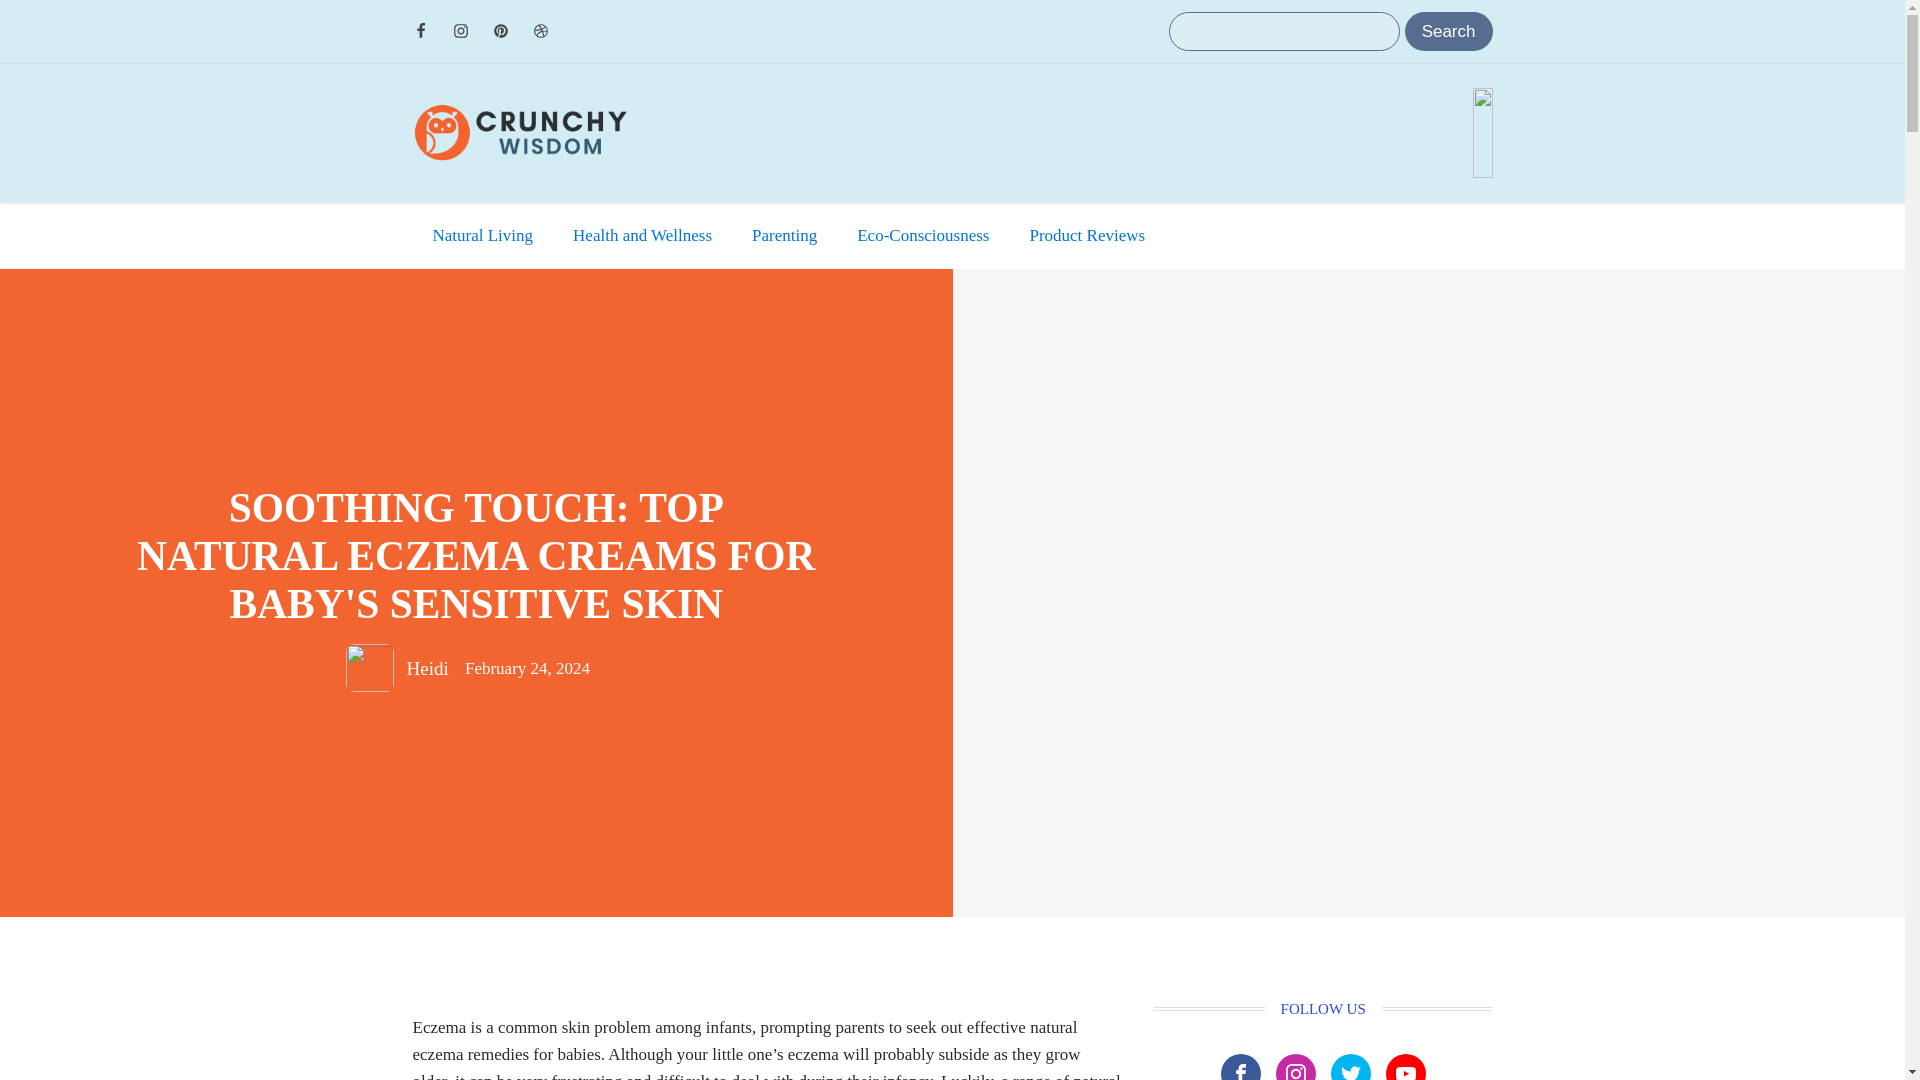  Describe the element at coordinates (923, 234) in the screenshot. I see `Eco-Consciousness` at that location.